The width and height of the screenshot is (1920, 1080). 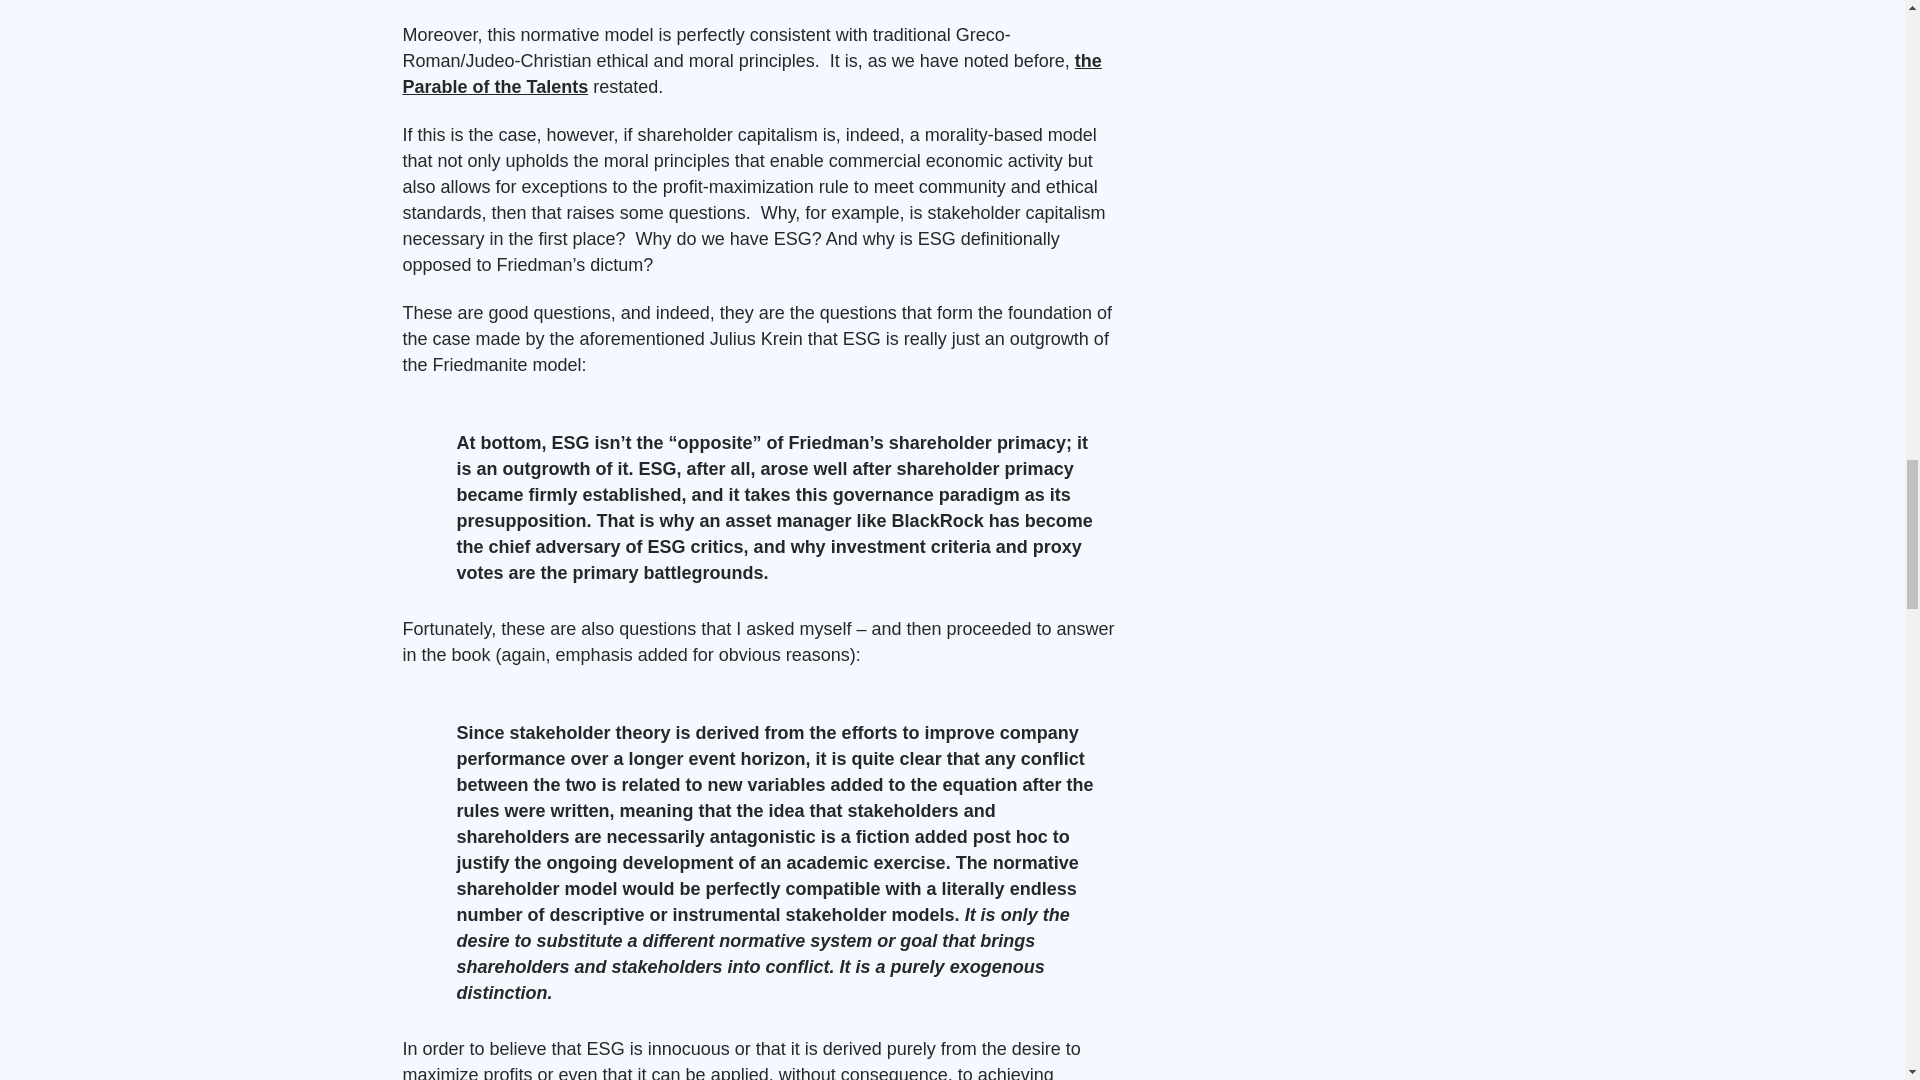 I want to click on the Parable of the Talents, so click(x=750, y=74).